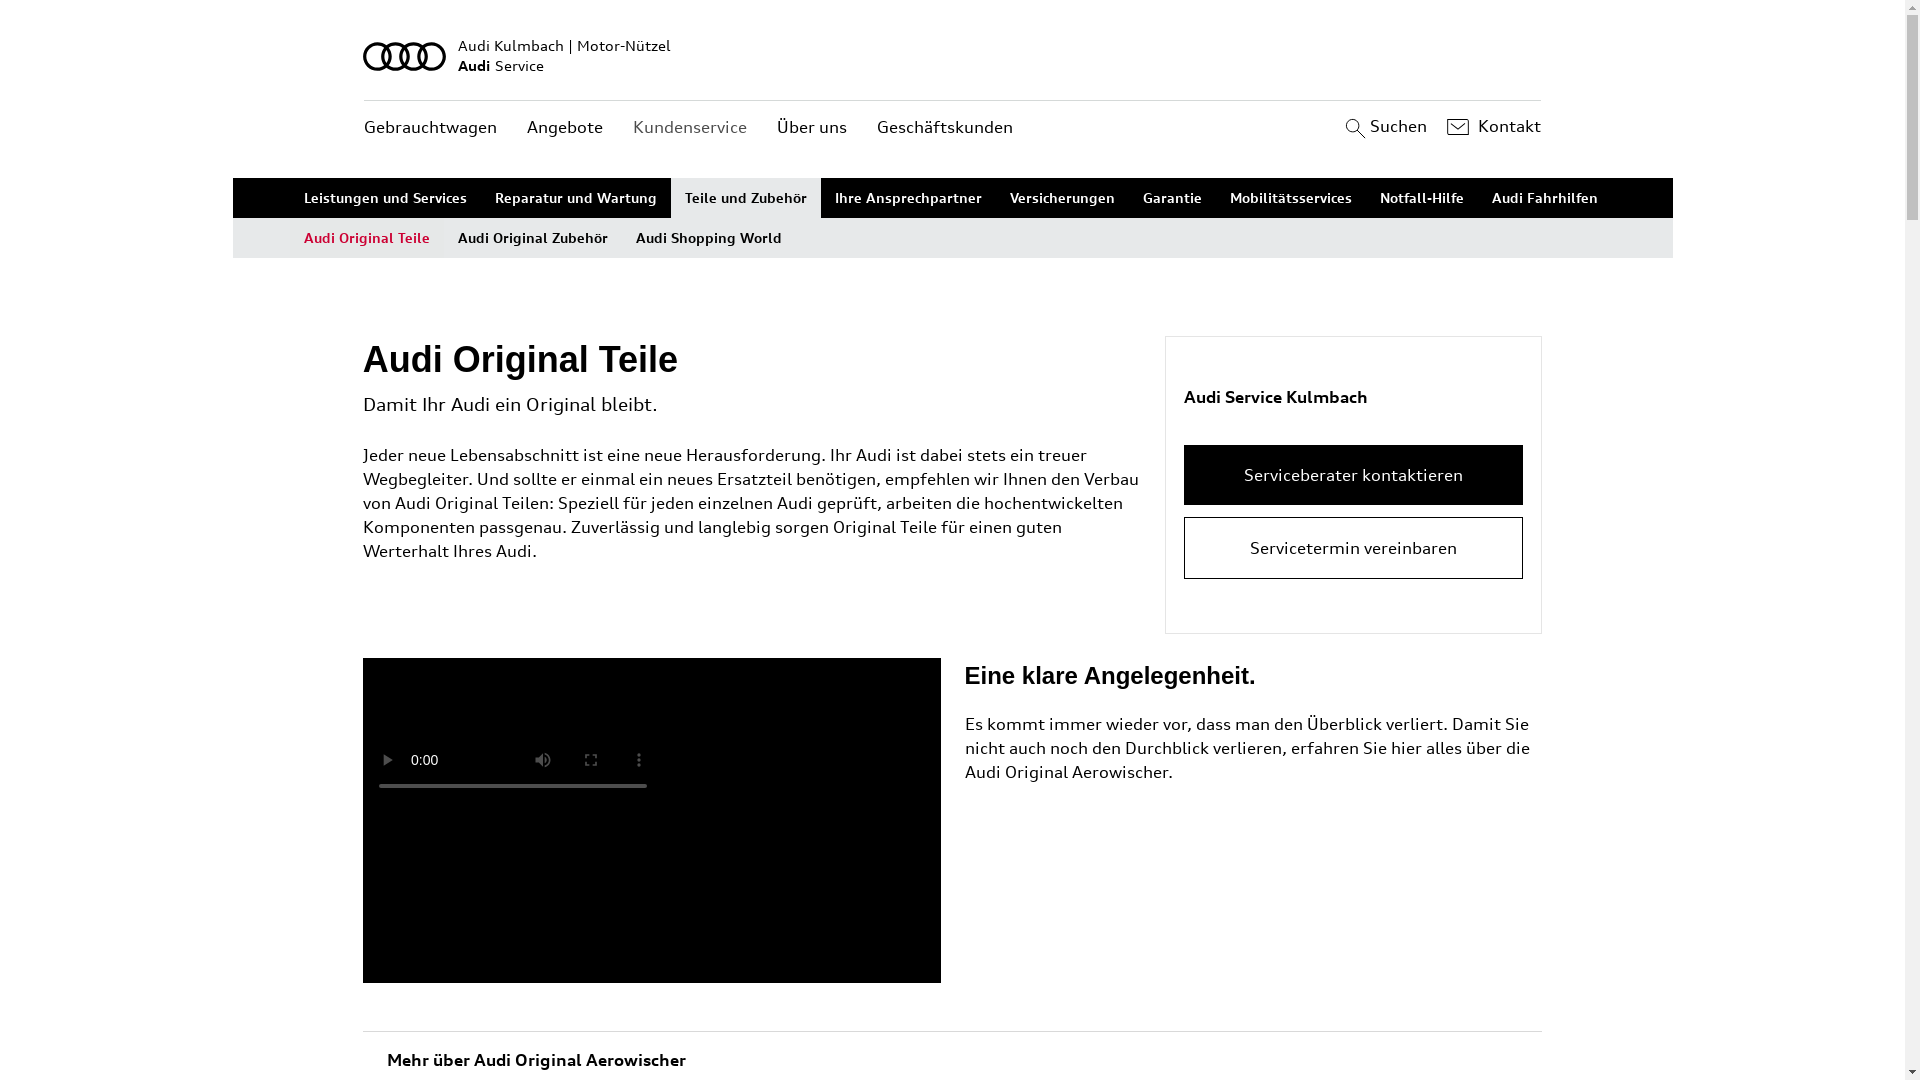  What do you see at coordinates (576, 198) in the screenshot?
I see `Reparatur und Wartung` at bounding box center [576, 198].